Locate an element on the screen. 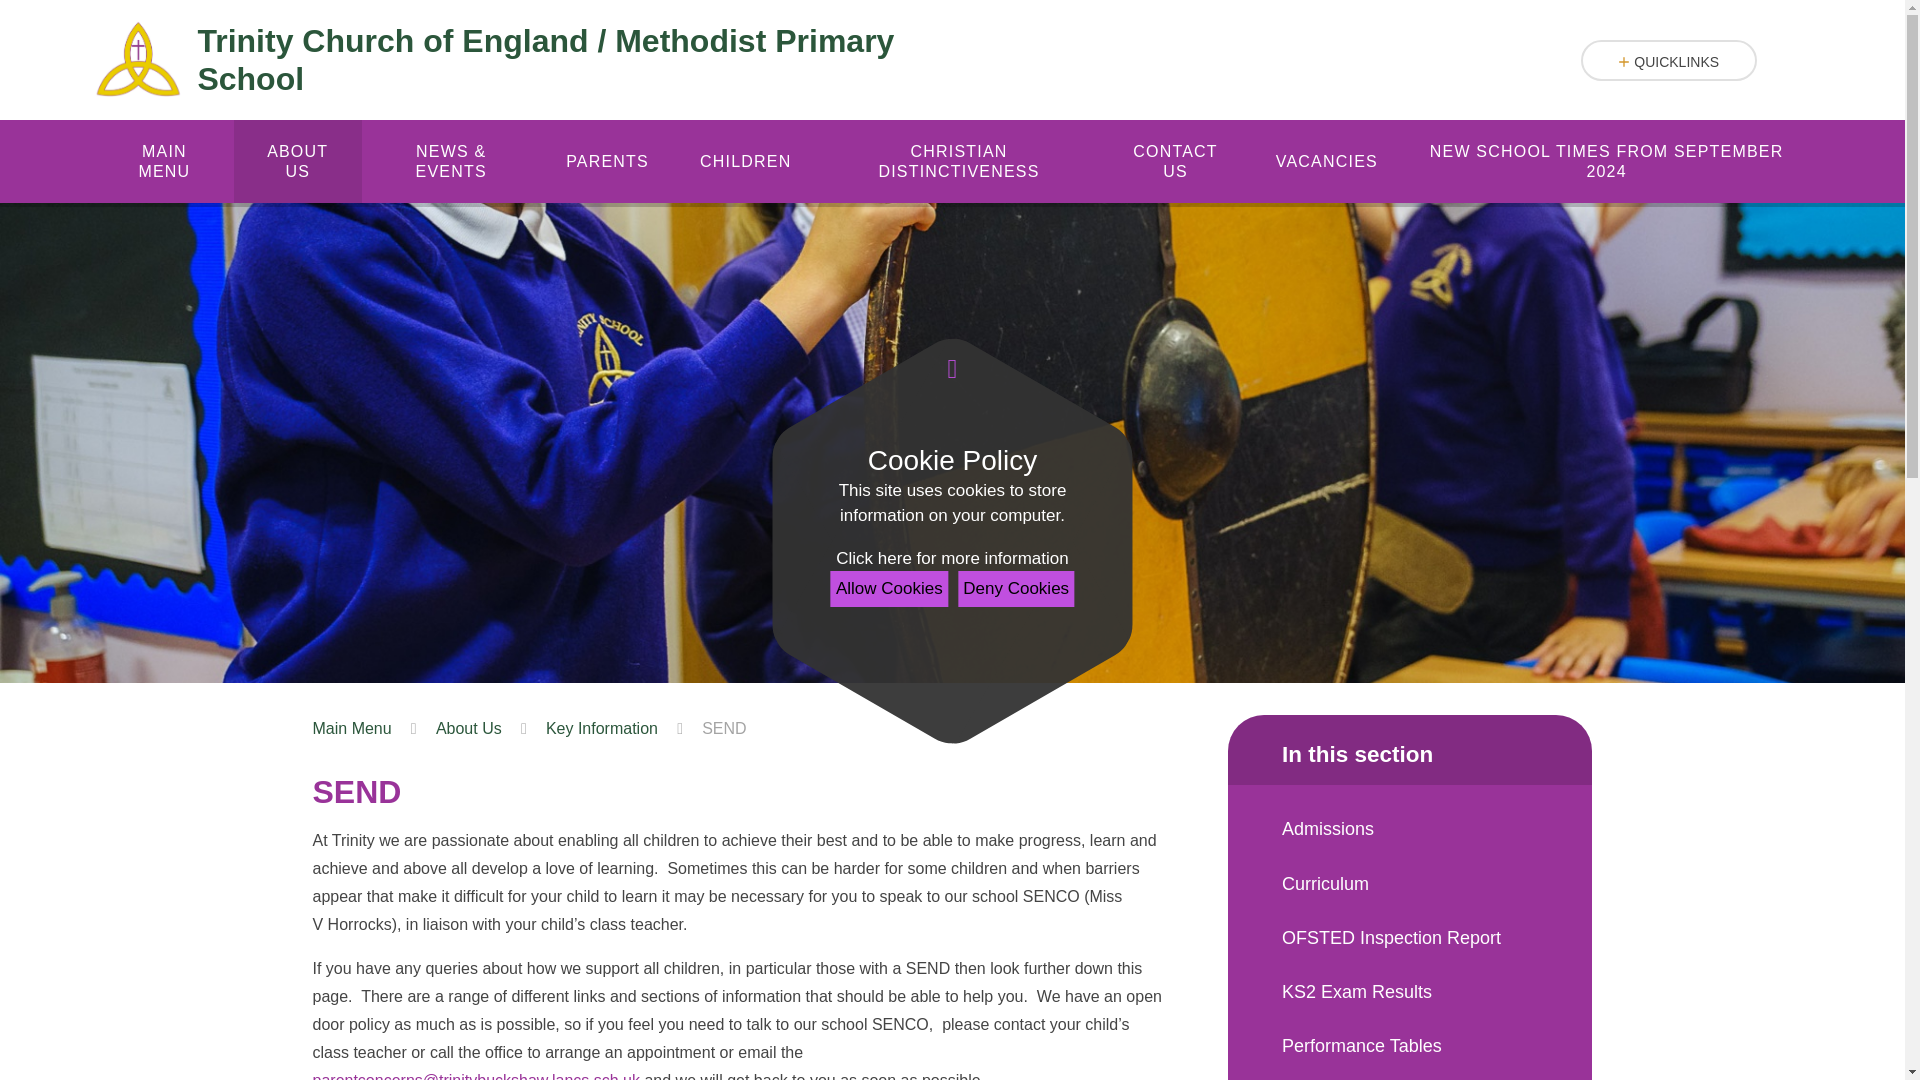  Allow Cookies is located at coordinates (890, 588).